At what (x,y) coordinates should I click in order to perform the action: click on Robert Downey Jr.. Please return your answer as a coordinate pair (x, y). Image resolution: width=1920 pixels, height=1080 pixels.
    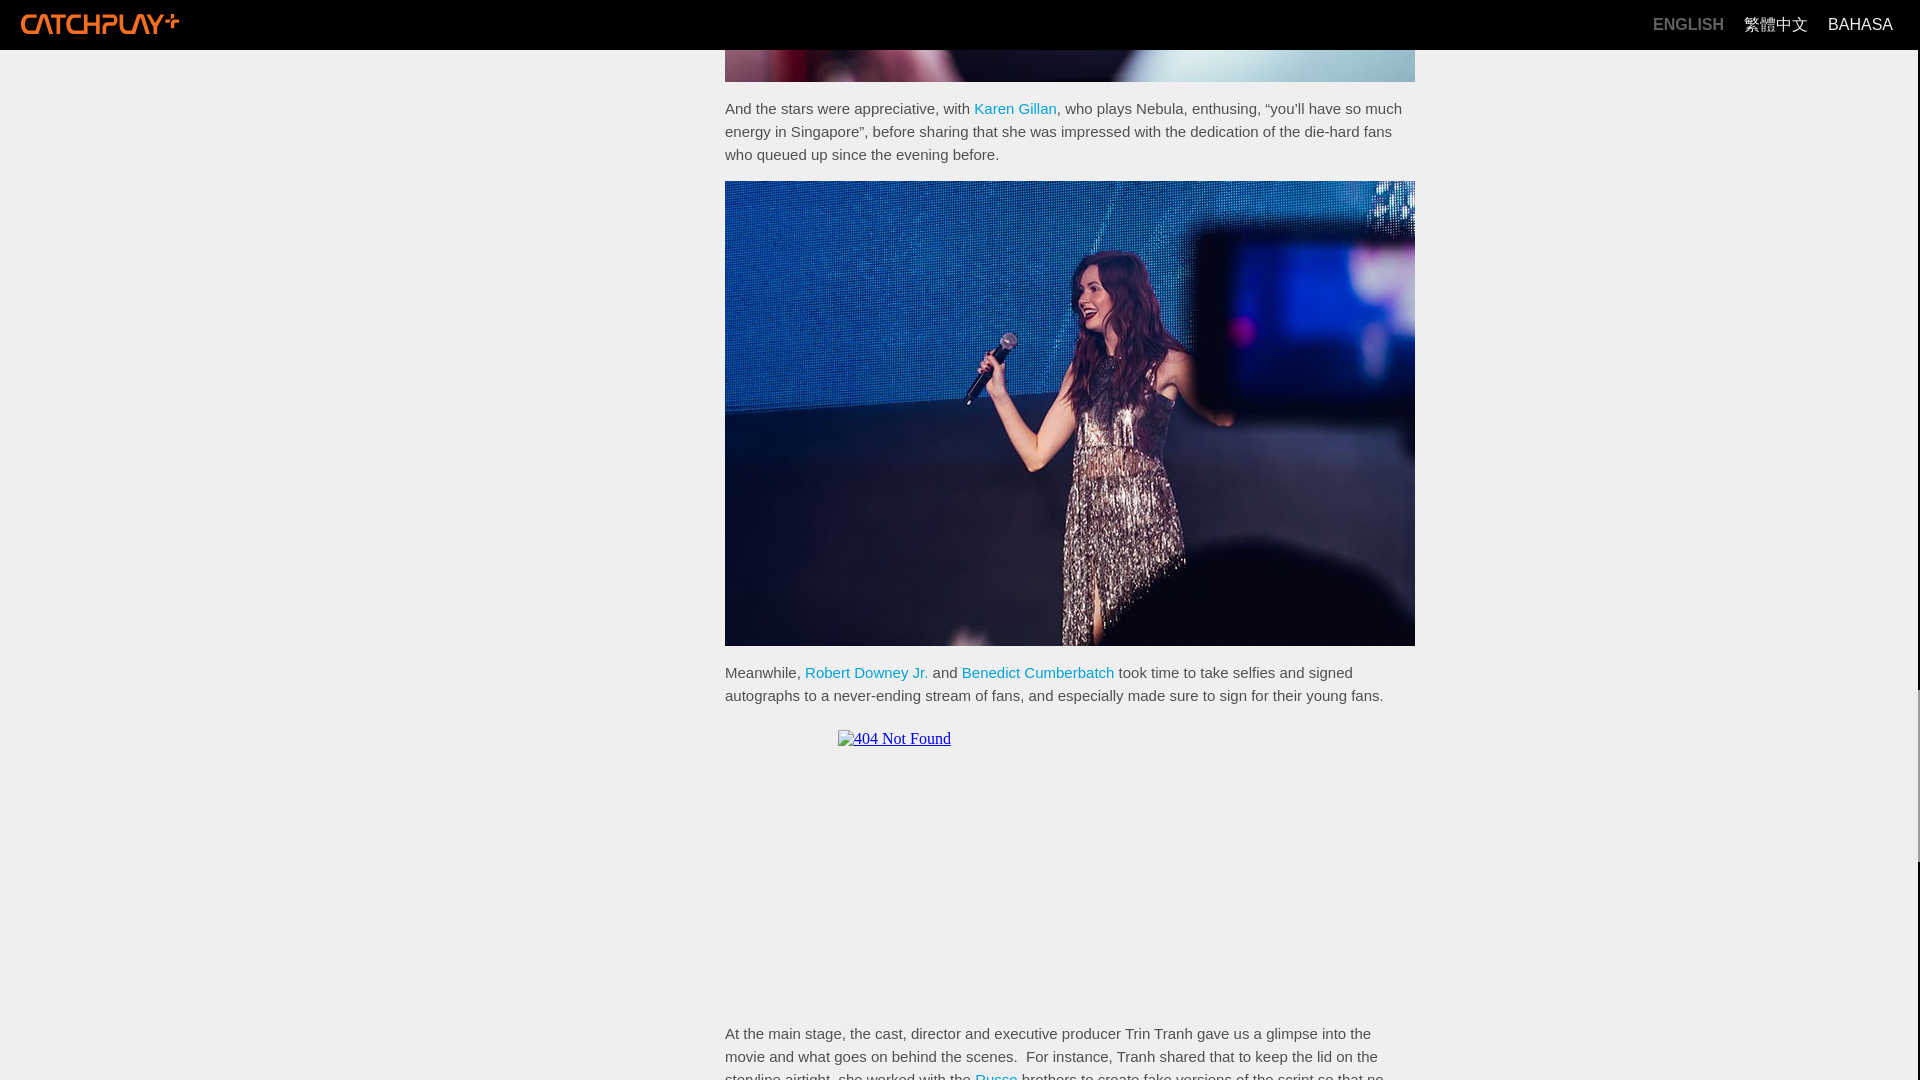
    Looking at the image, I should click on (866, 672).